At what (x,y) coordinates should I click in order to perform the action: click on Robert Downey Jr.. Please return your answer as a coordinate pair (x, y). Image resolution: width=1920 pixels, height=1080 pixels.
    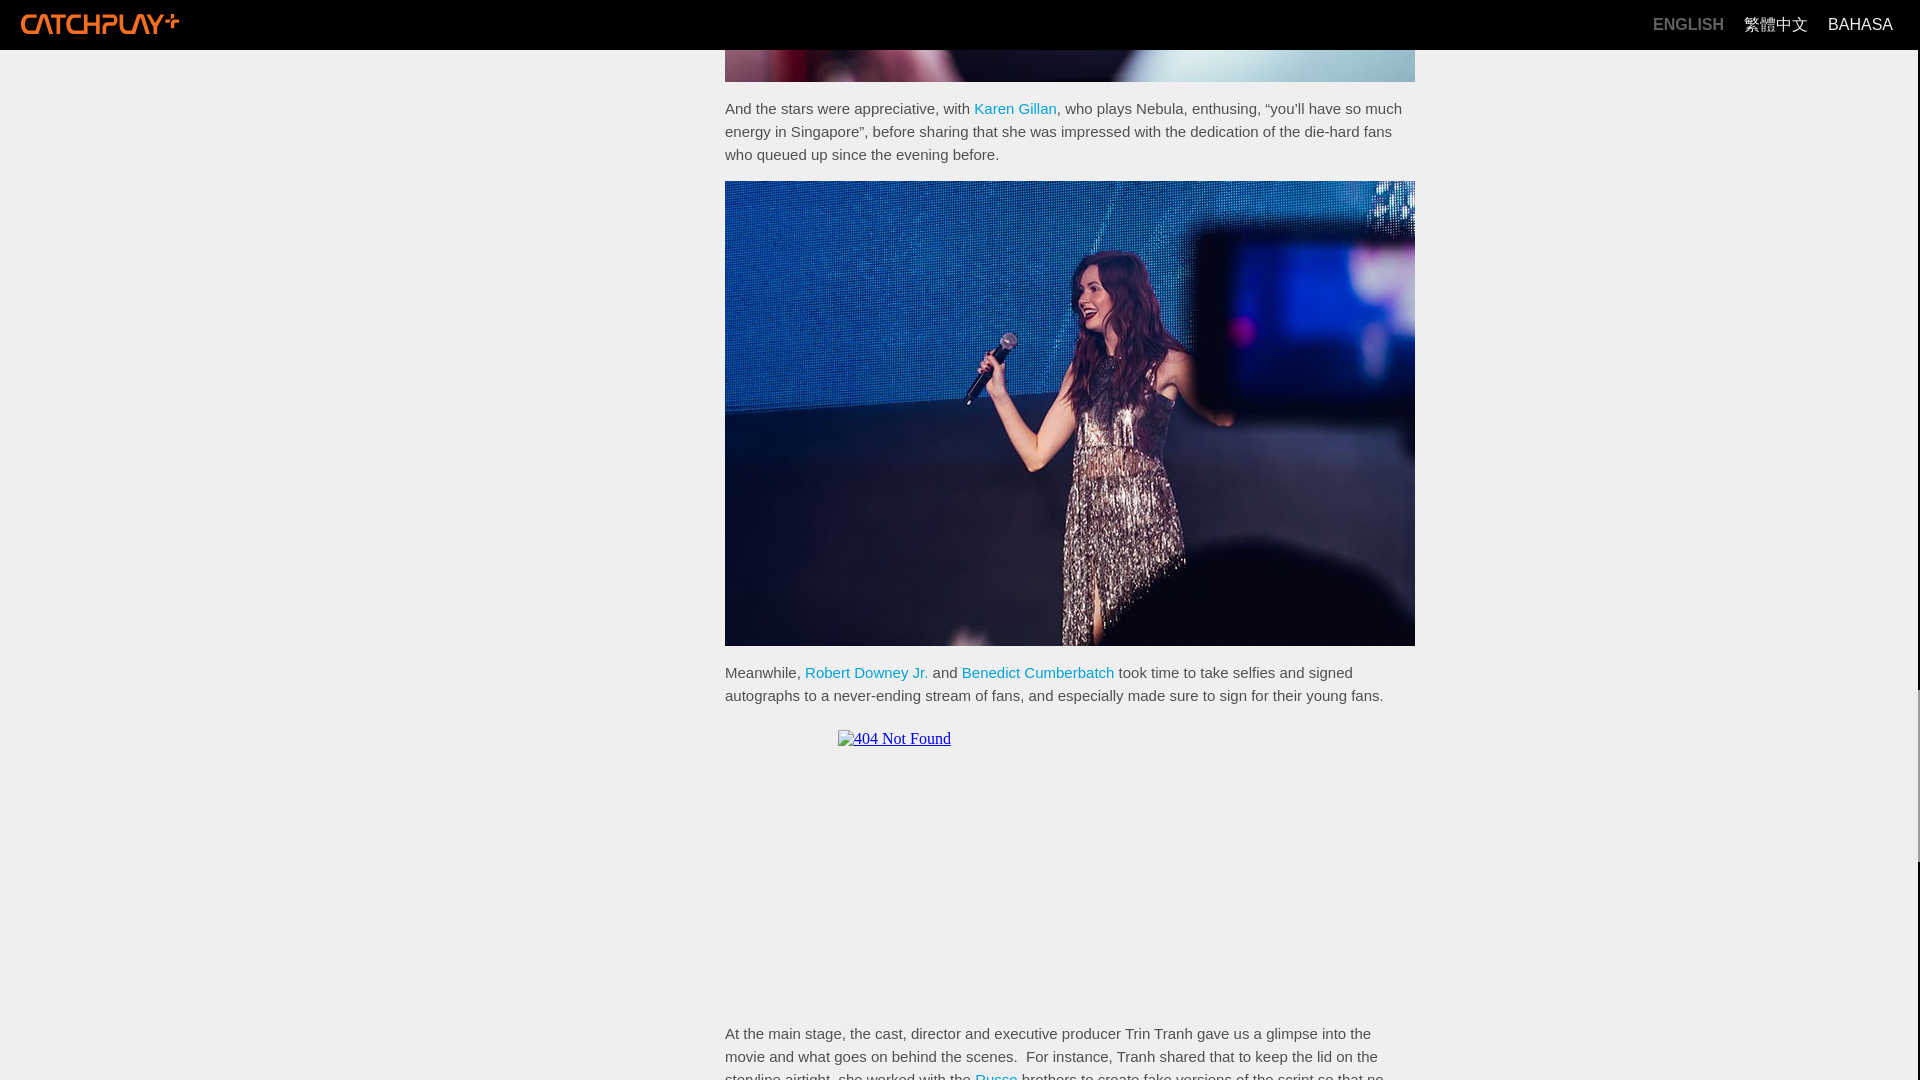
    Looking at the image, I should click on (866, 672).